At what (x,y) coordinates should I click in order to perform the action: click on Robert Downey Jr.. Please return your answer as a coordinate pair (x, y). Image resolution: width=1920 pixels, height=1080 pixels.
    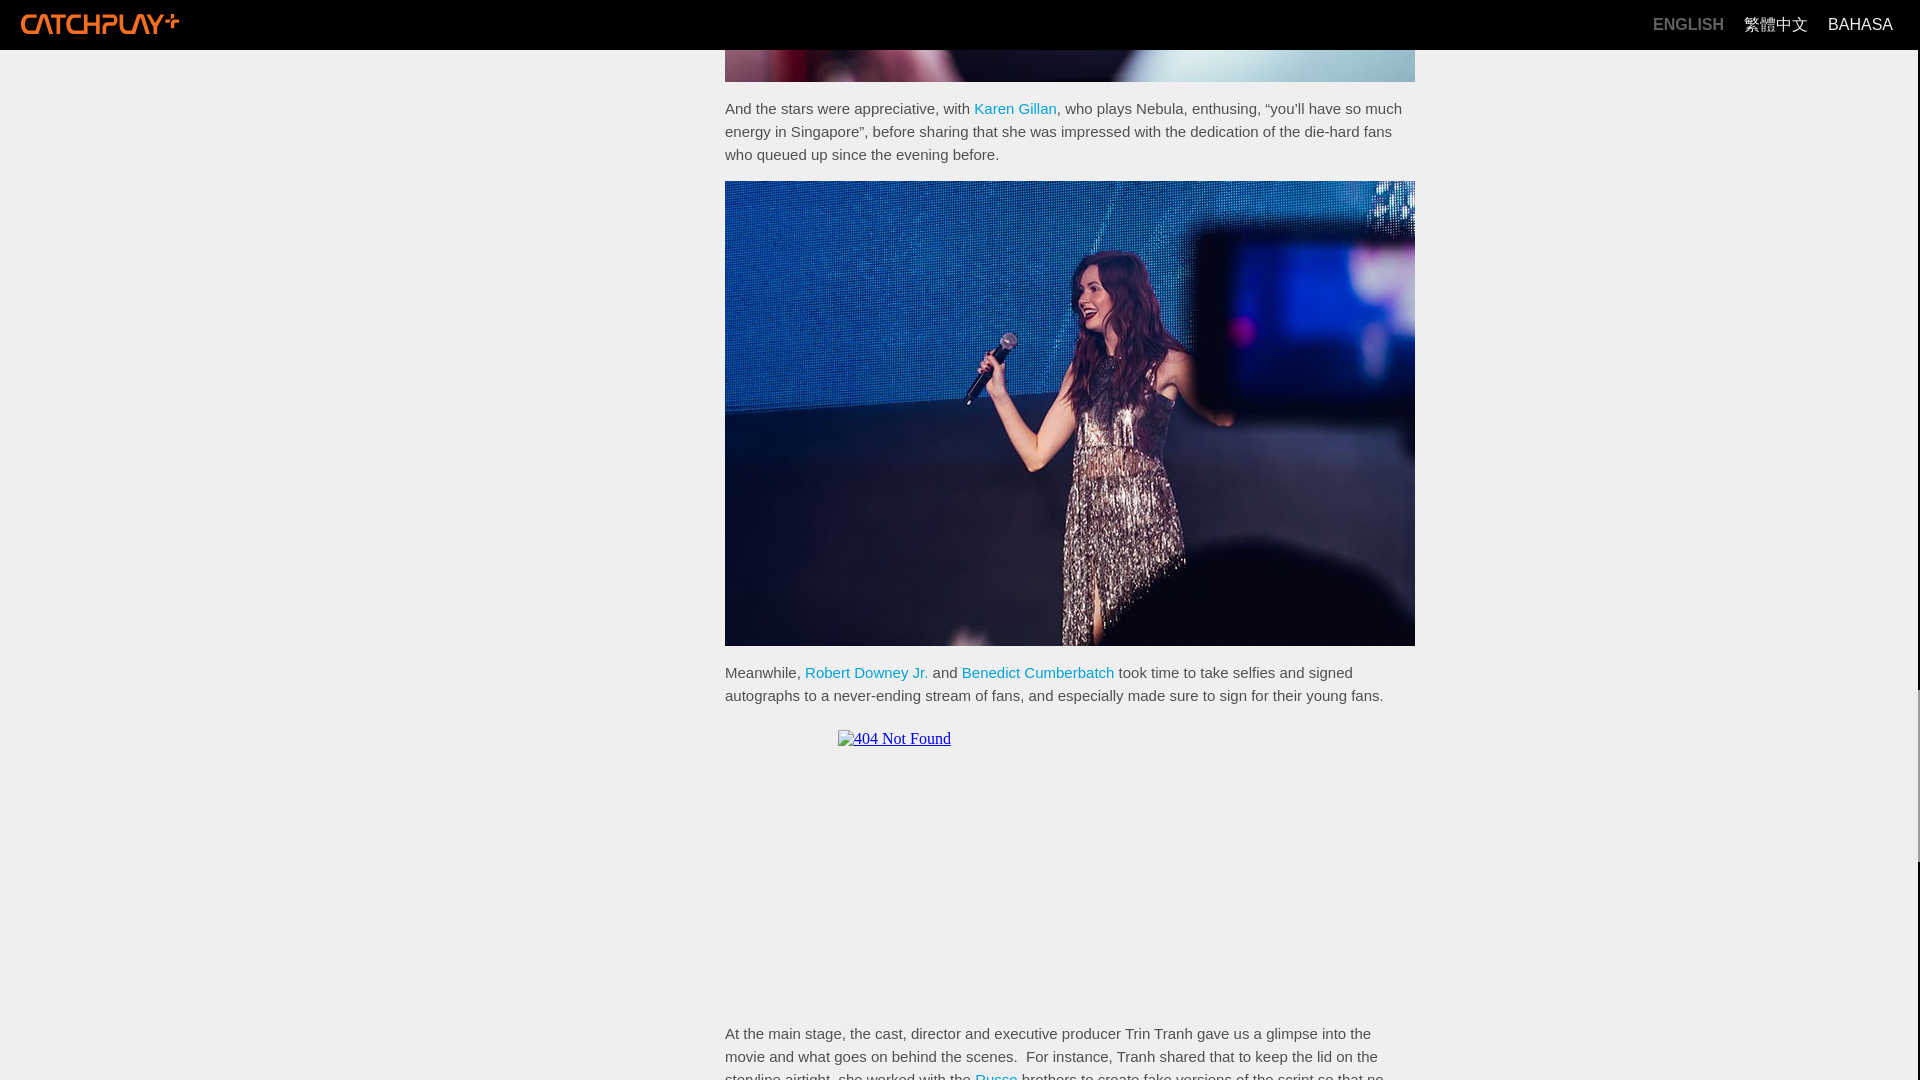
    Looking at the image, I should click on (866, 672).